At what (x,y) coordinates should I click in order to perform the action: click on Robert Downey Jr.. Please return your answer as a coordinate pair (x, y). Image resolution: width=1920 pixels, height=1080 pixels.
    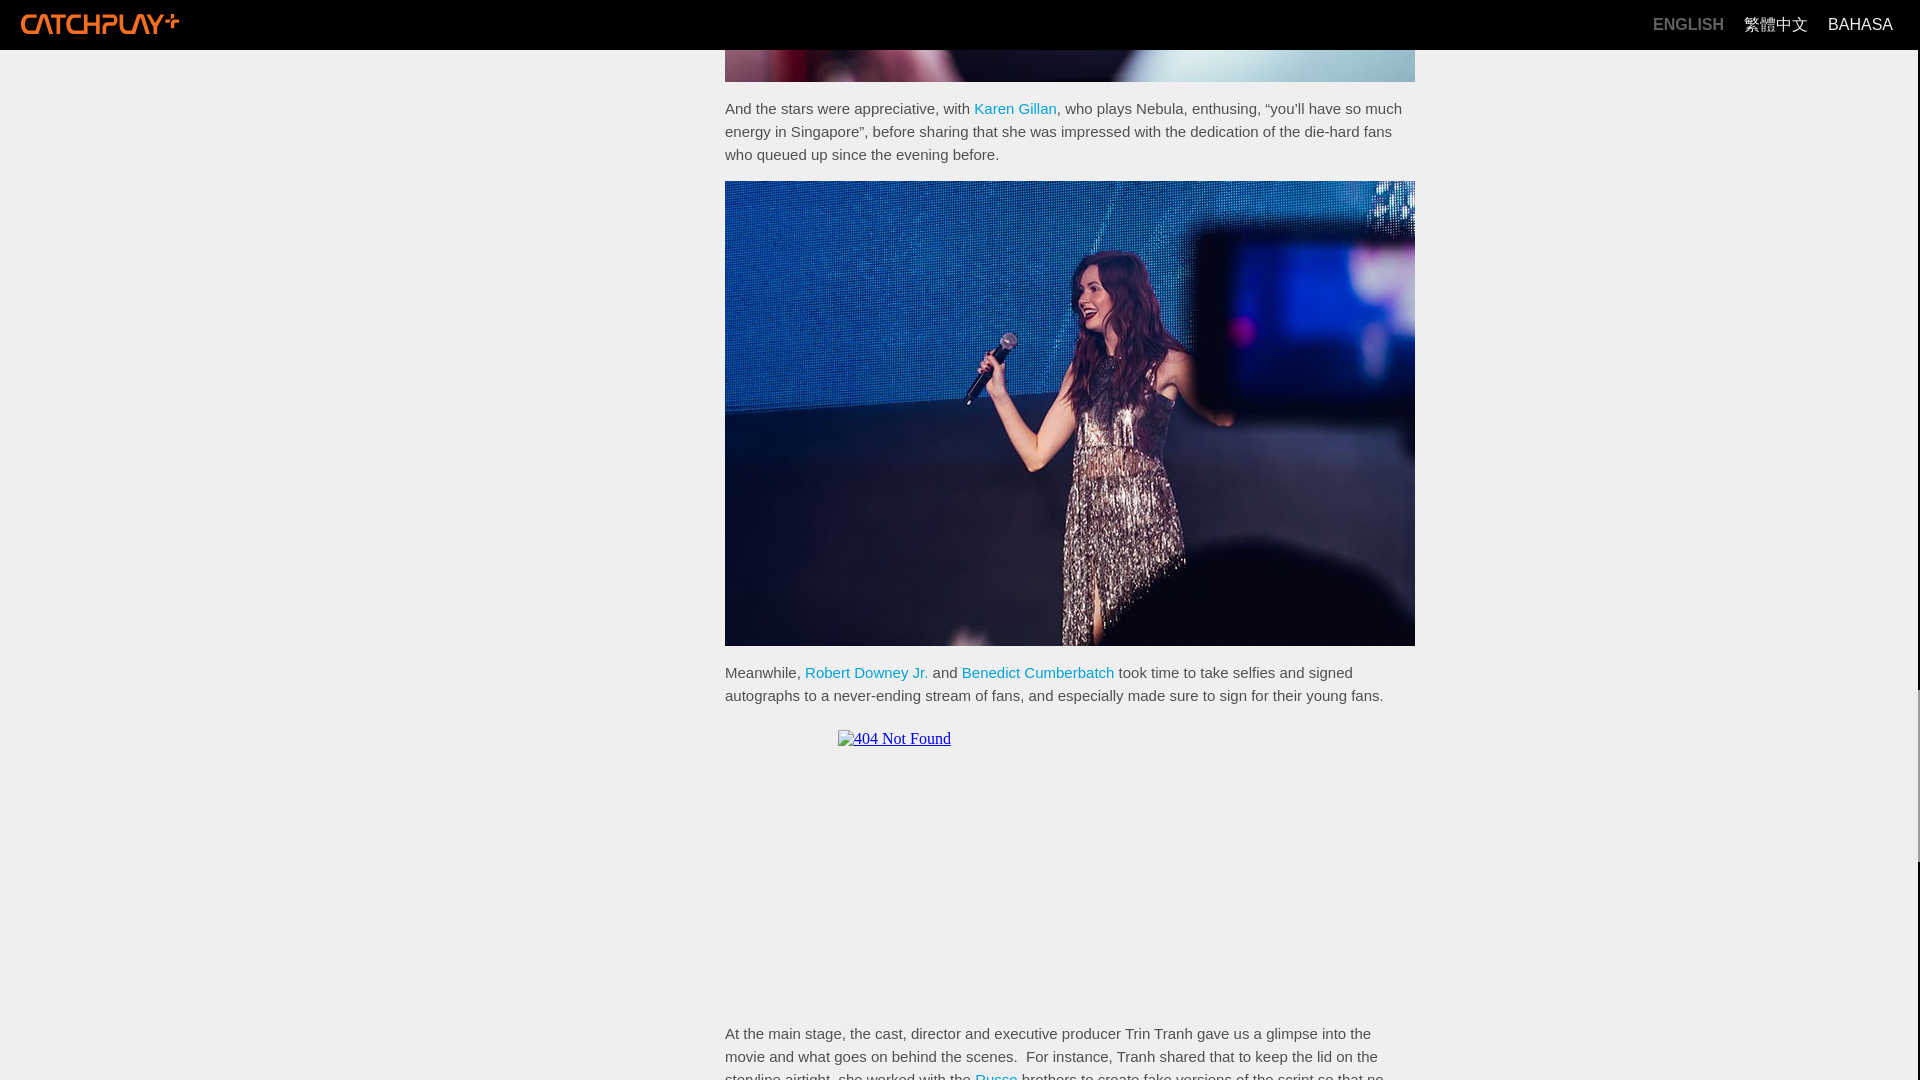
    Looking at the image, I should click on (866, 672).